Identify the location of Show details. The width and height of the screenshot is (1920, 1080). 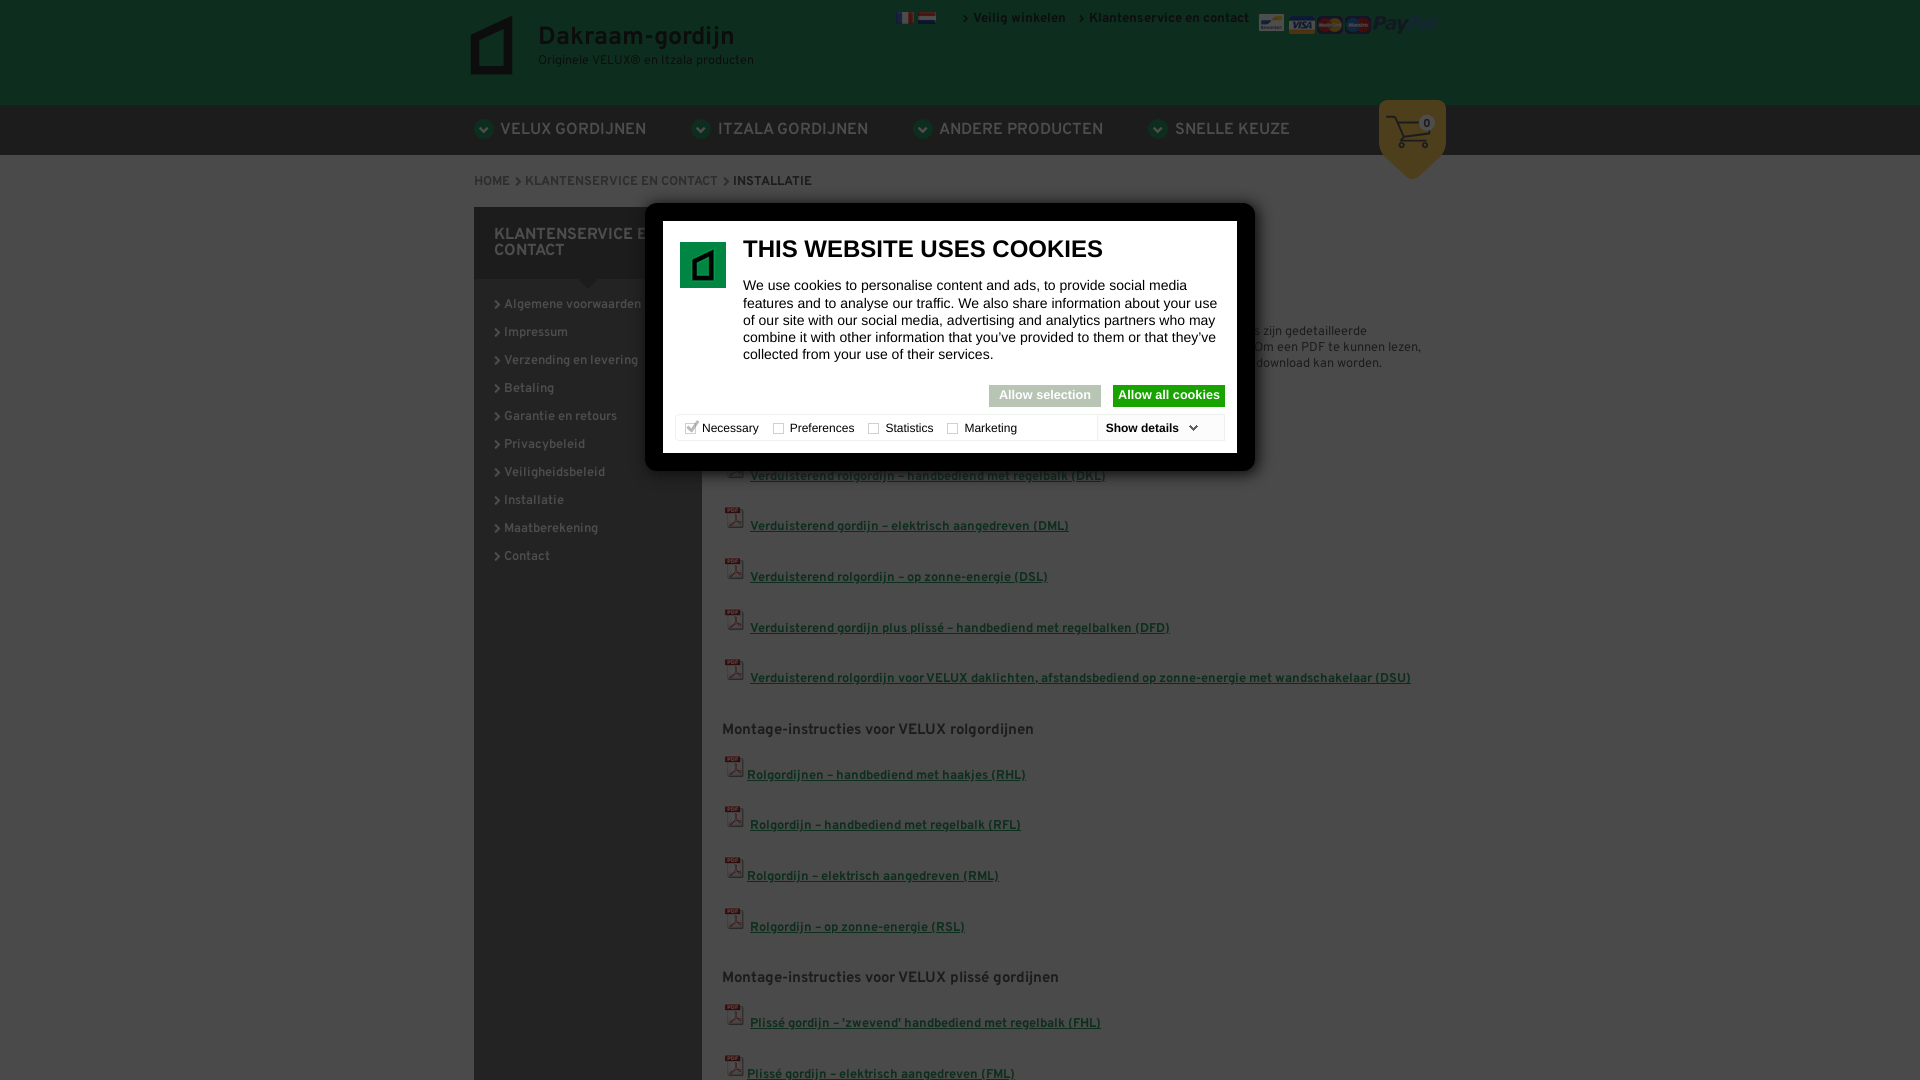
(1152, 428).